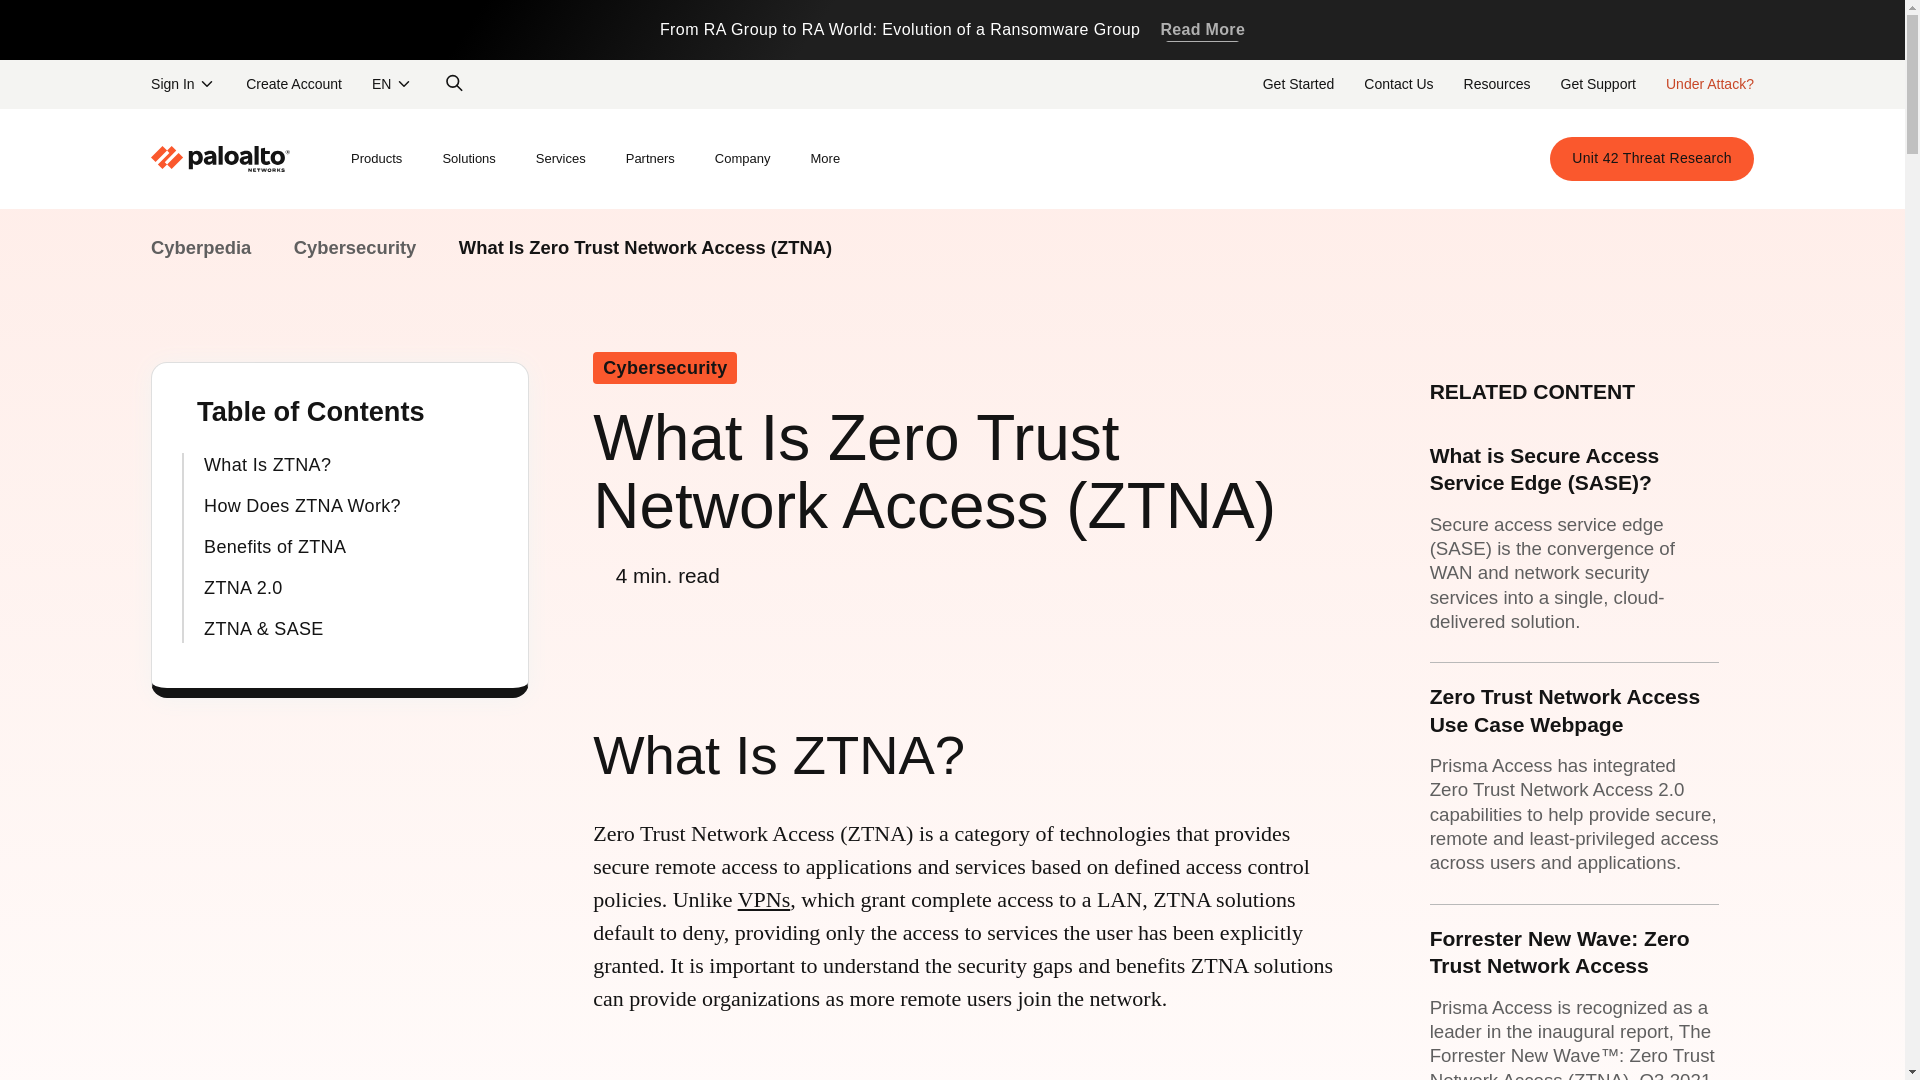  What do you see at coordinates (1497, 83) in the screenshot?
I see `Resources` at bounding box center [1497, 83].